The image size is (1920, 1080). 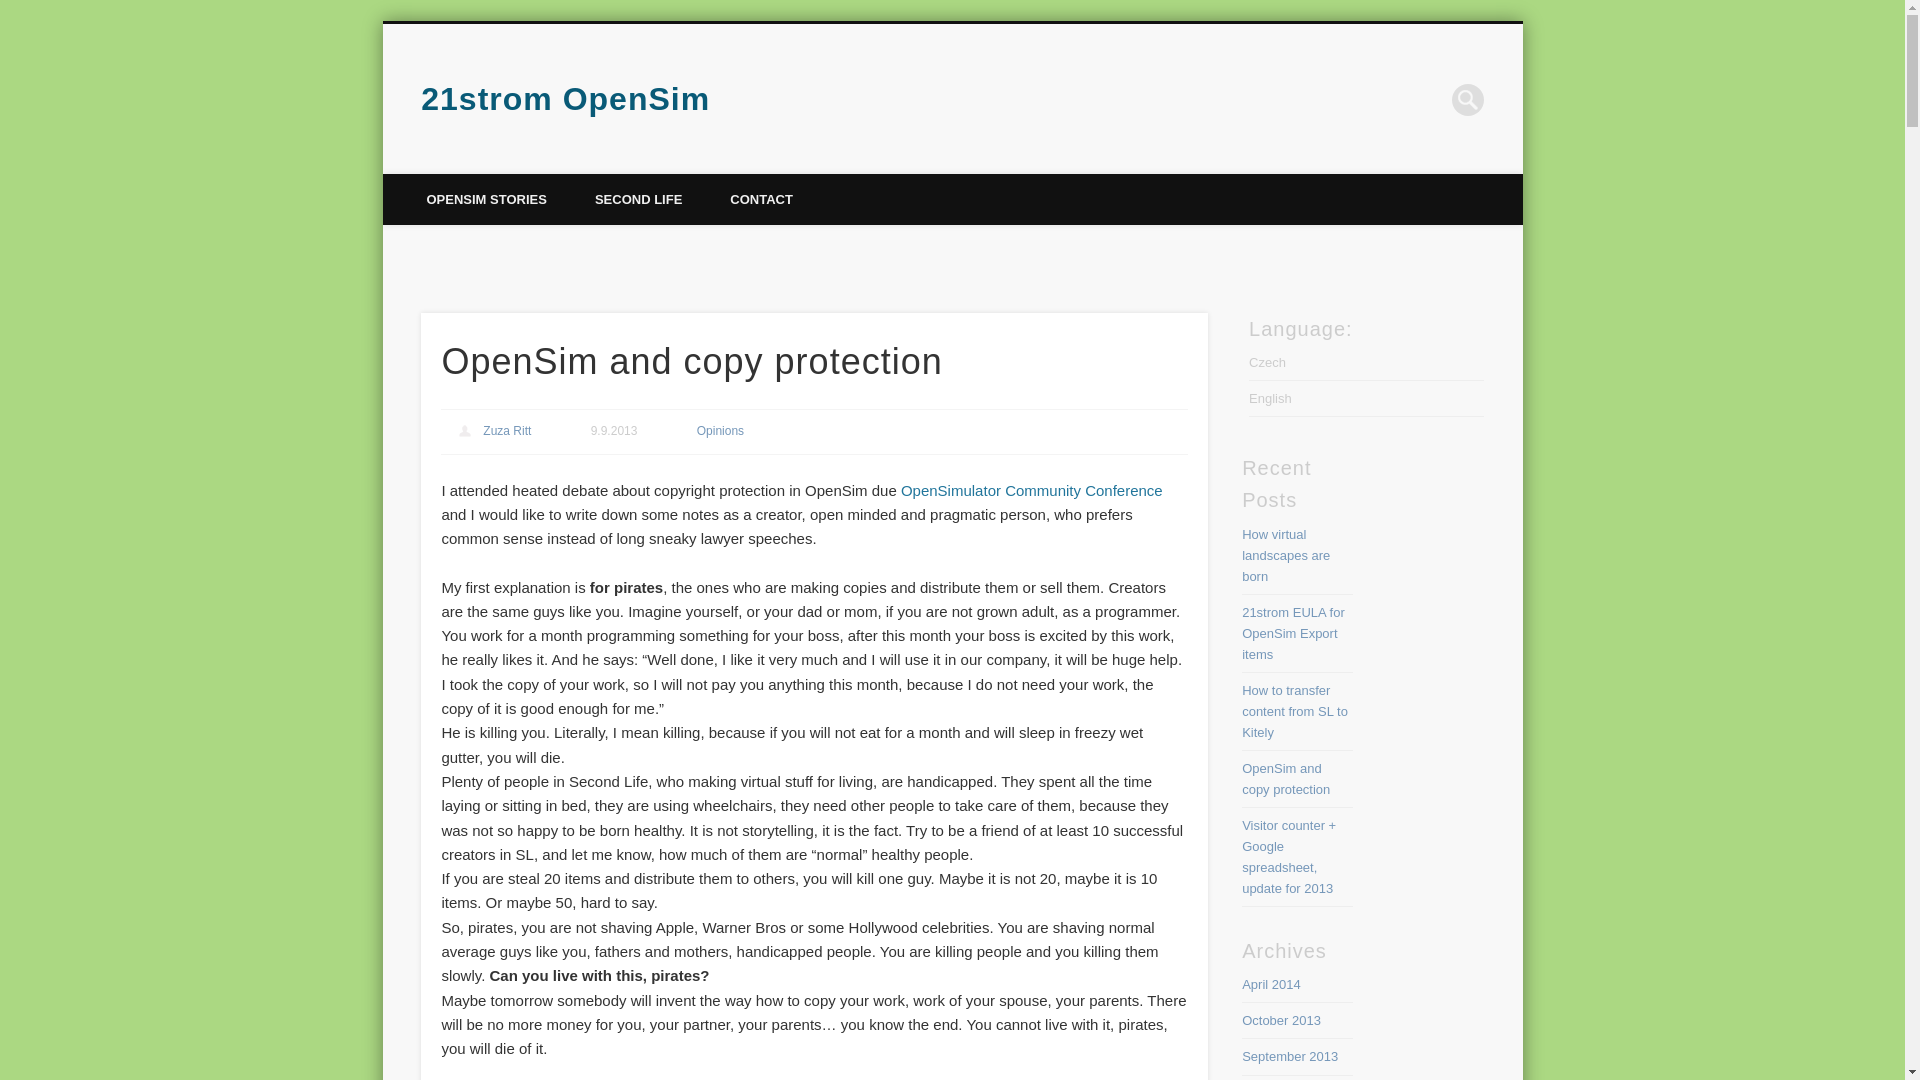 What do you see at coordinates (720, 431) in the screenshot?
I see `Opinions` at bounding box center [720, 431].